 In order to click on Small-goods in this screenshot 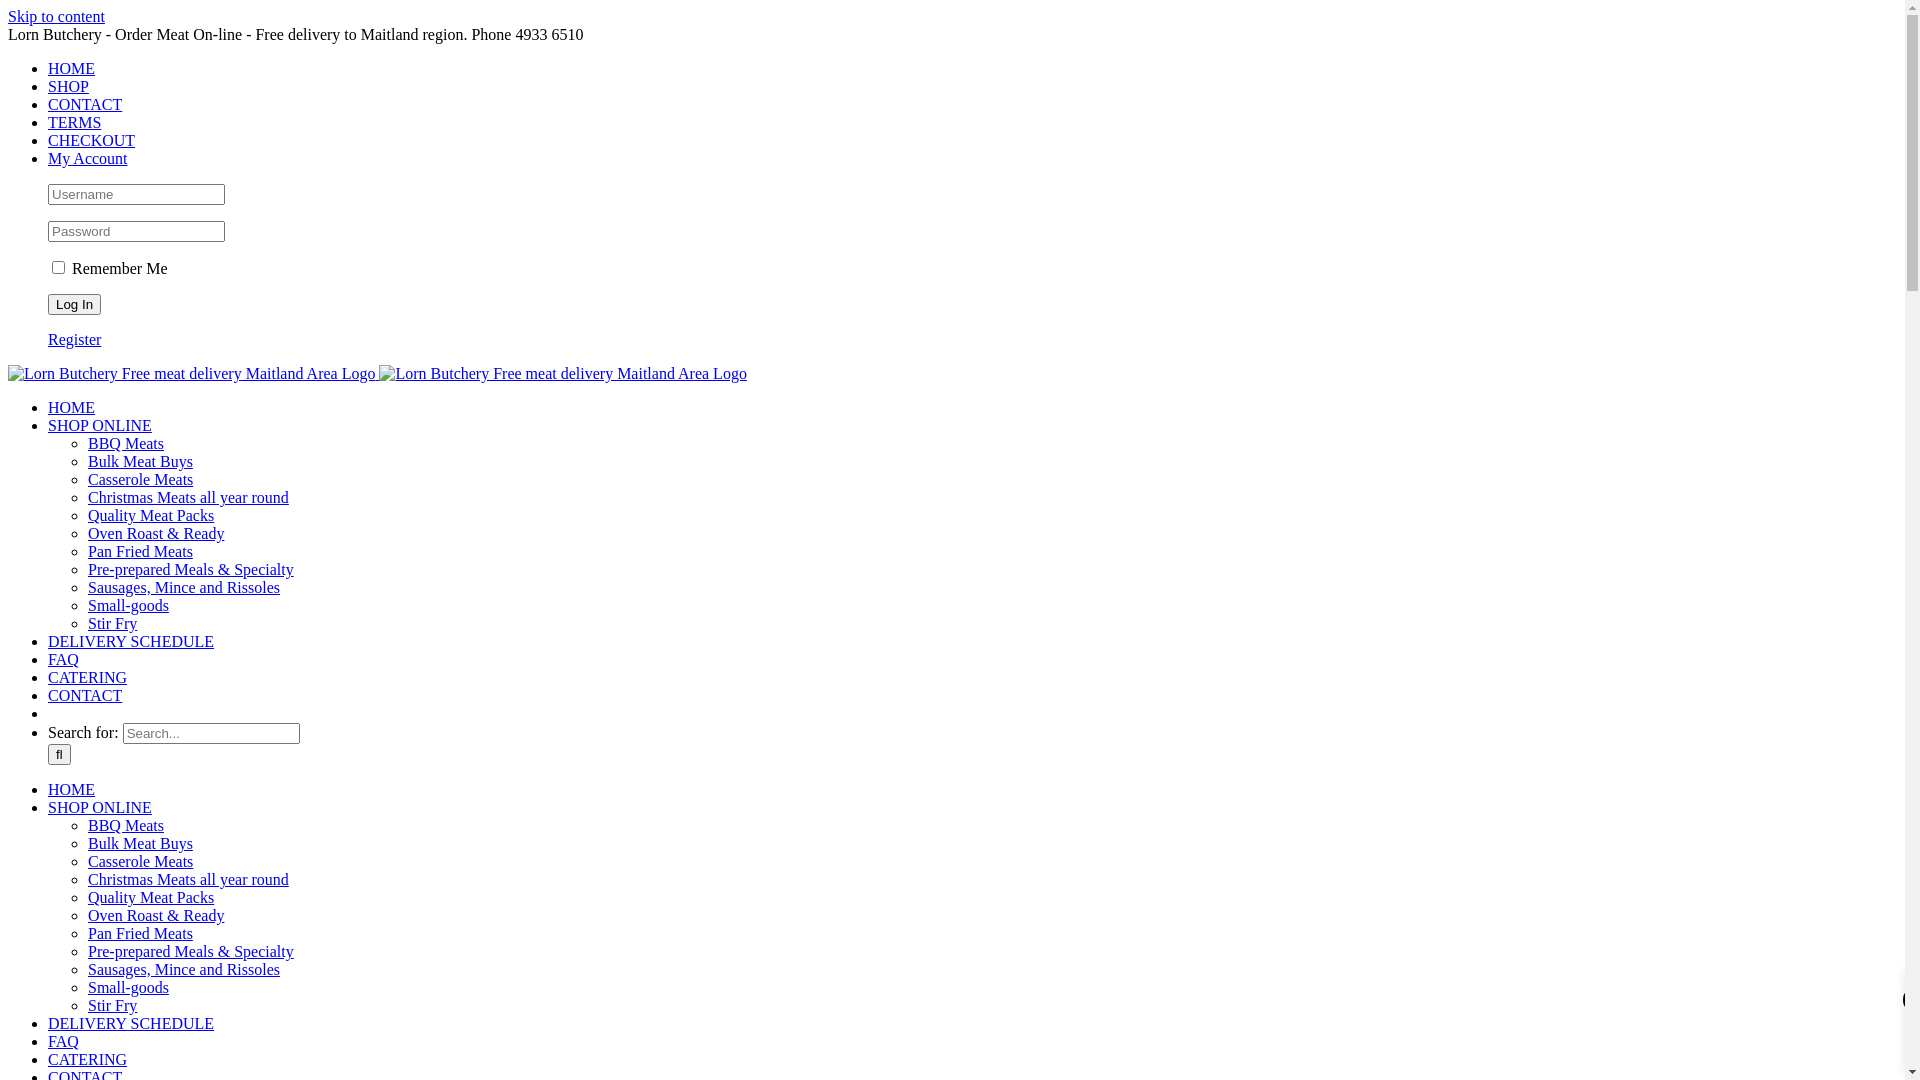, I will do `click(128, 988)`.